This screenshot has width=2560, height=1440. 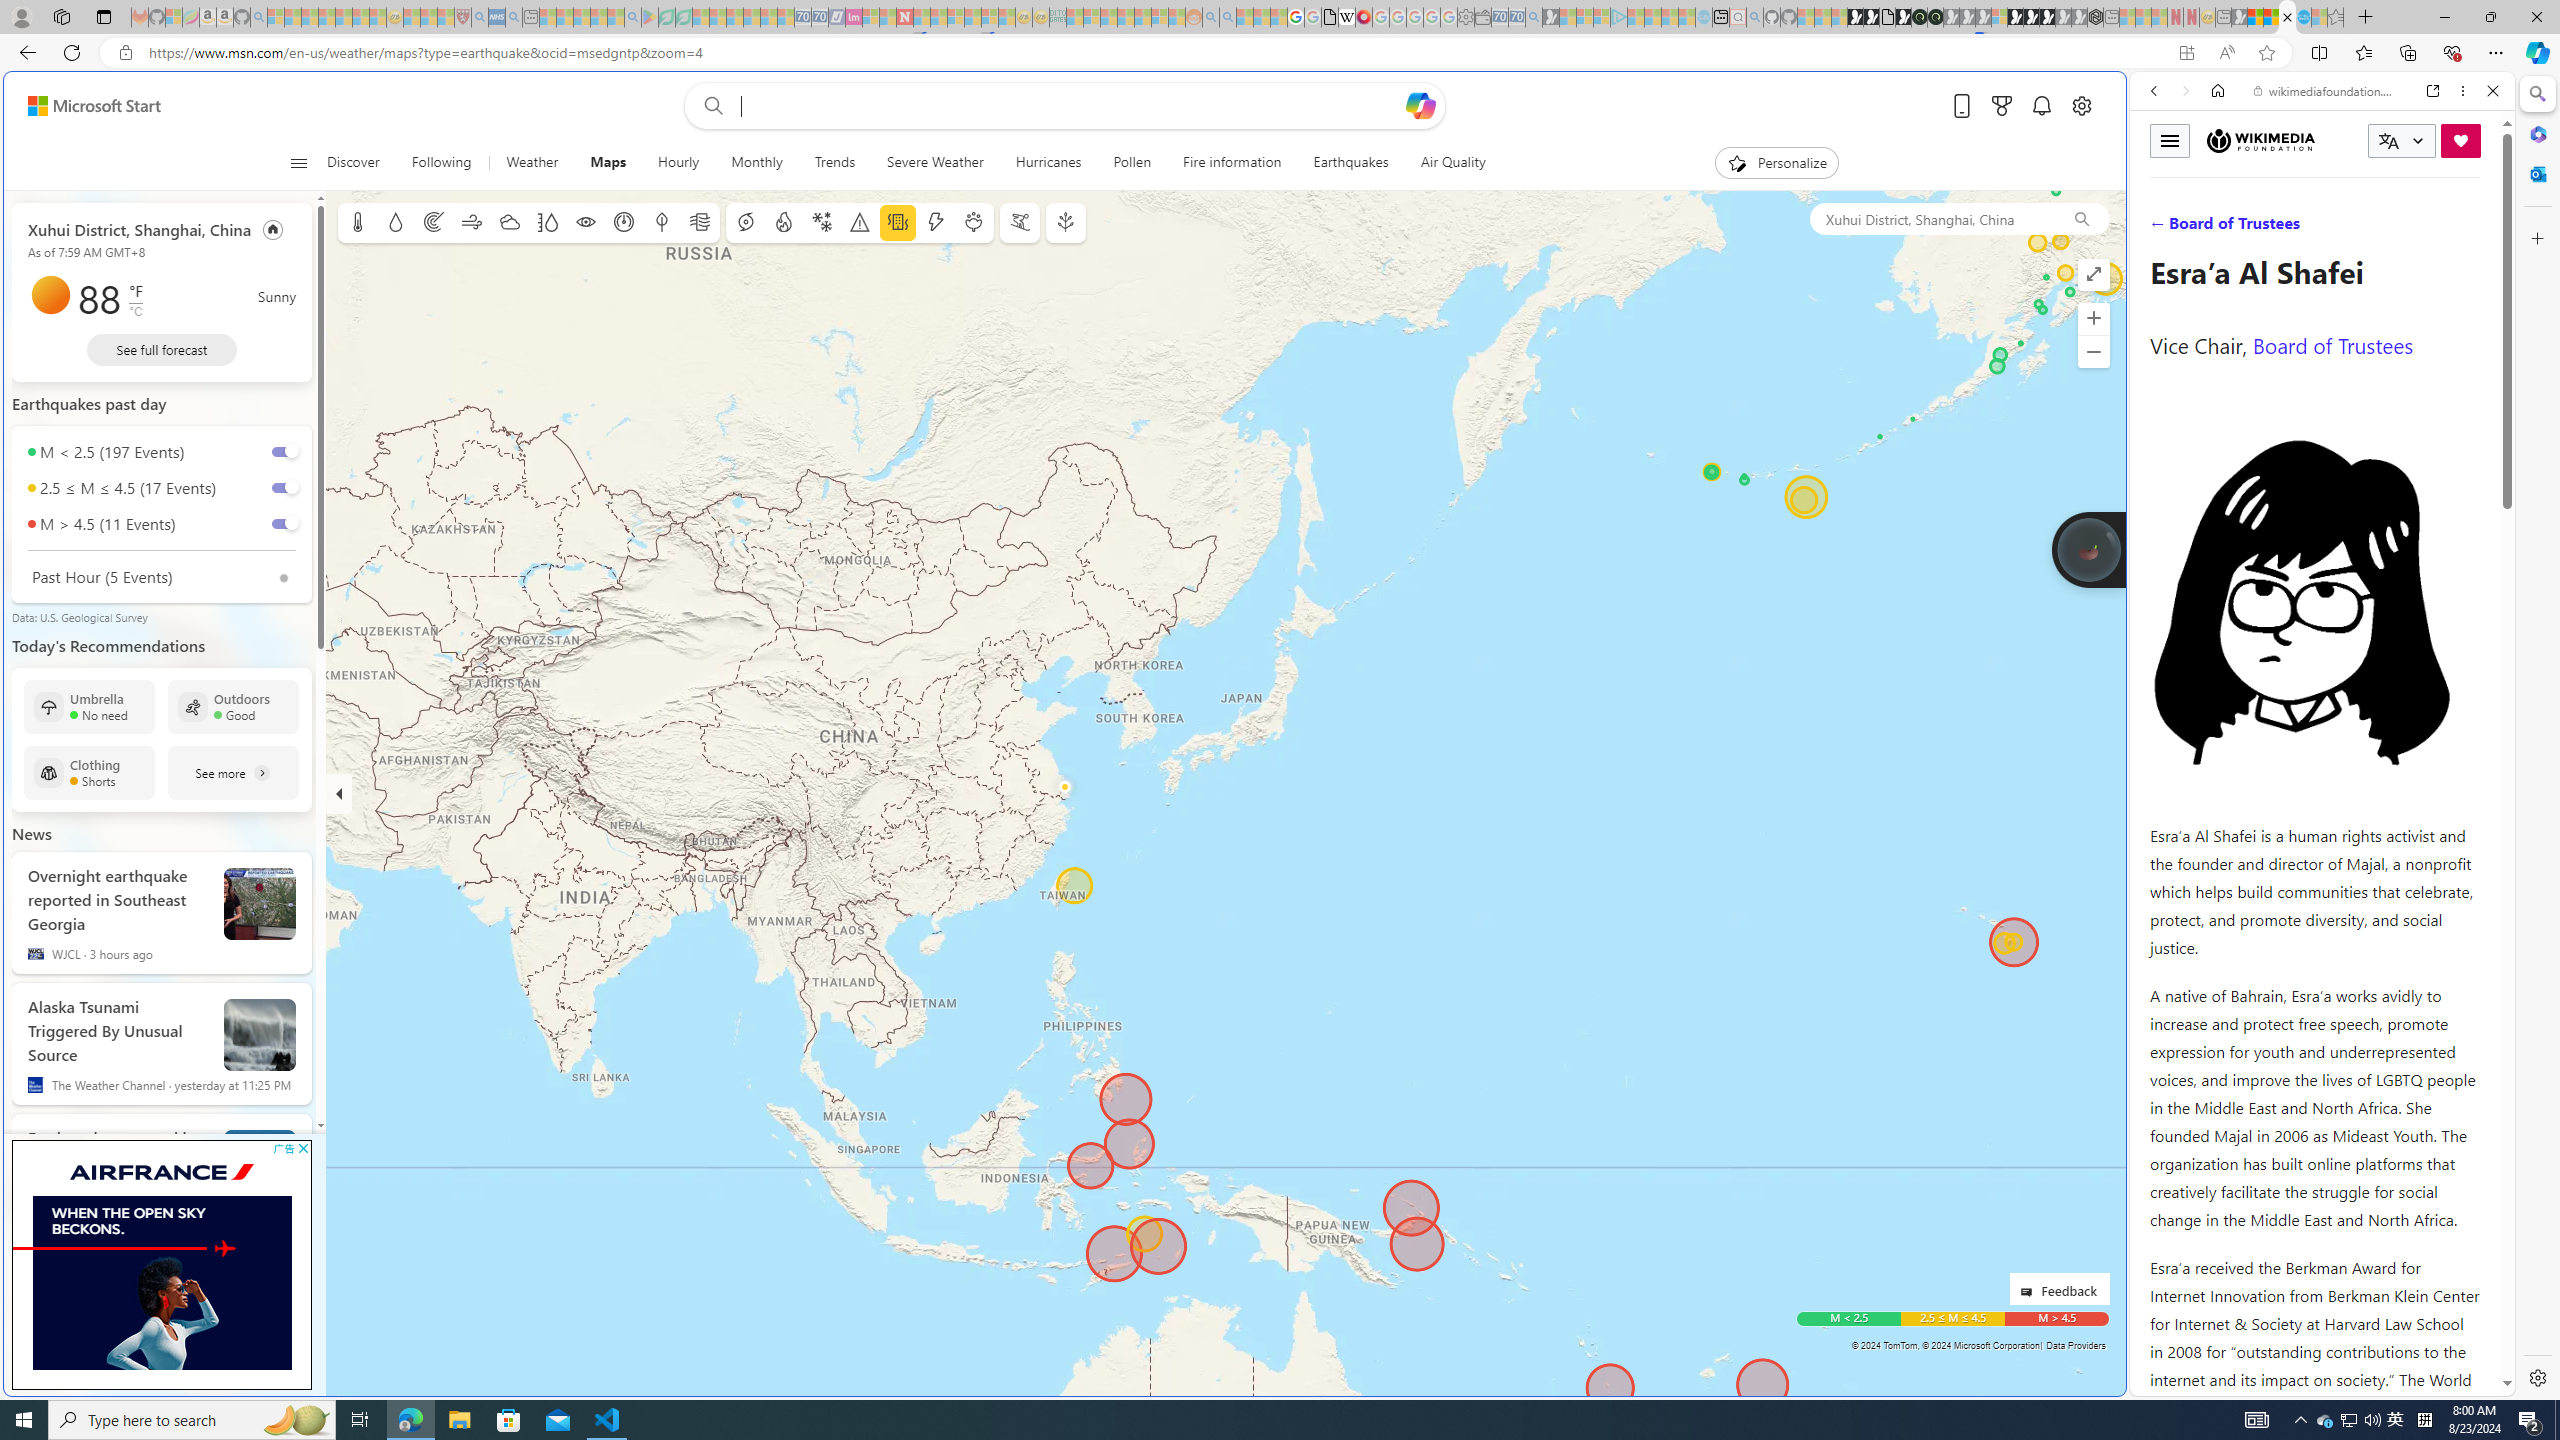 I want to click on Class: b_serphb, so click(x=2470, y=230).